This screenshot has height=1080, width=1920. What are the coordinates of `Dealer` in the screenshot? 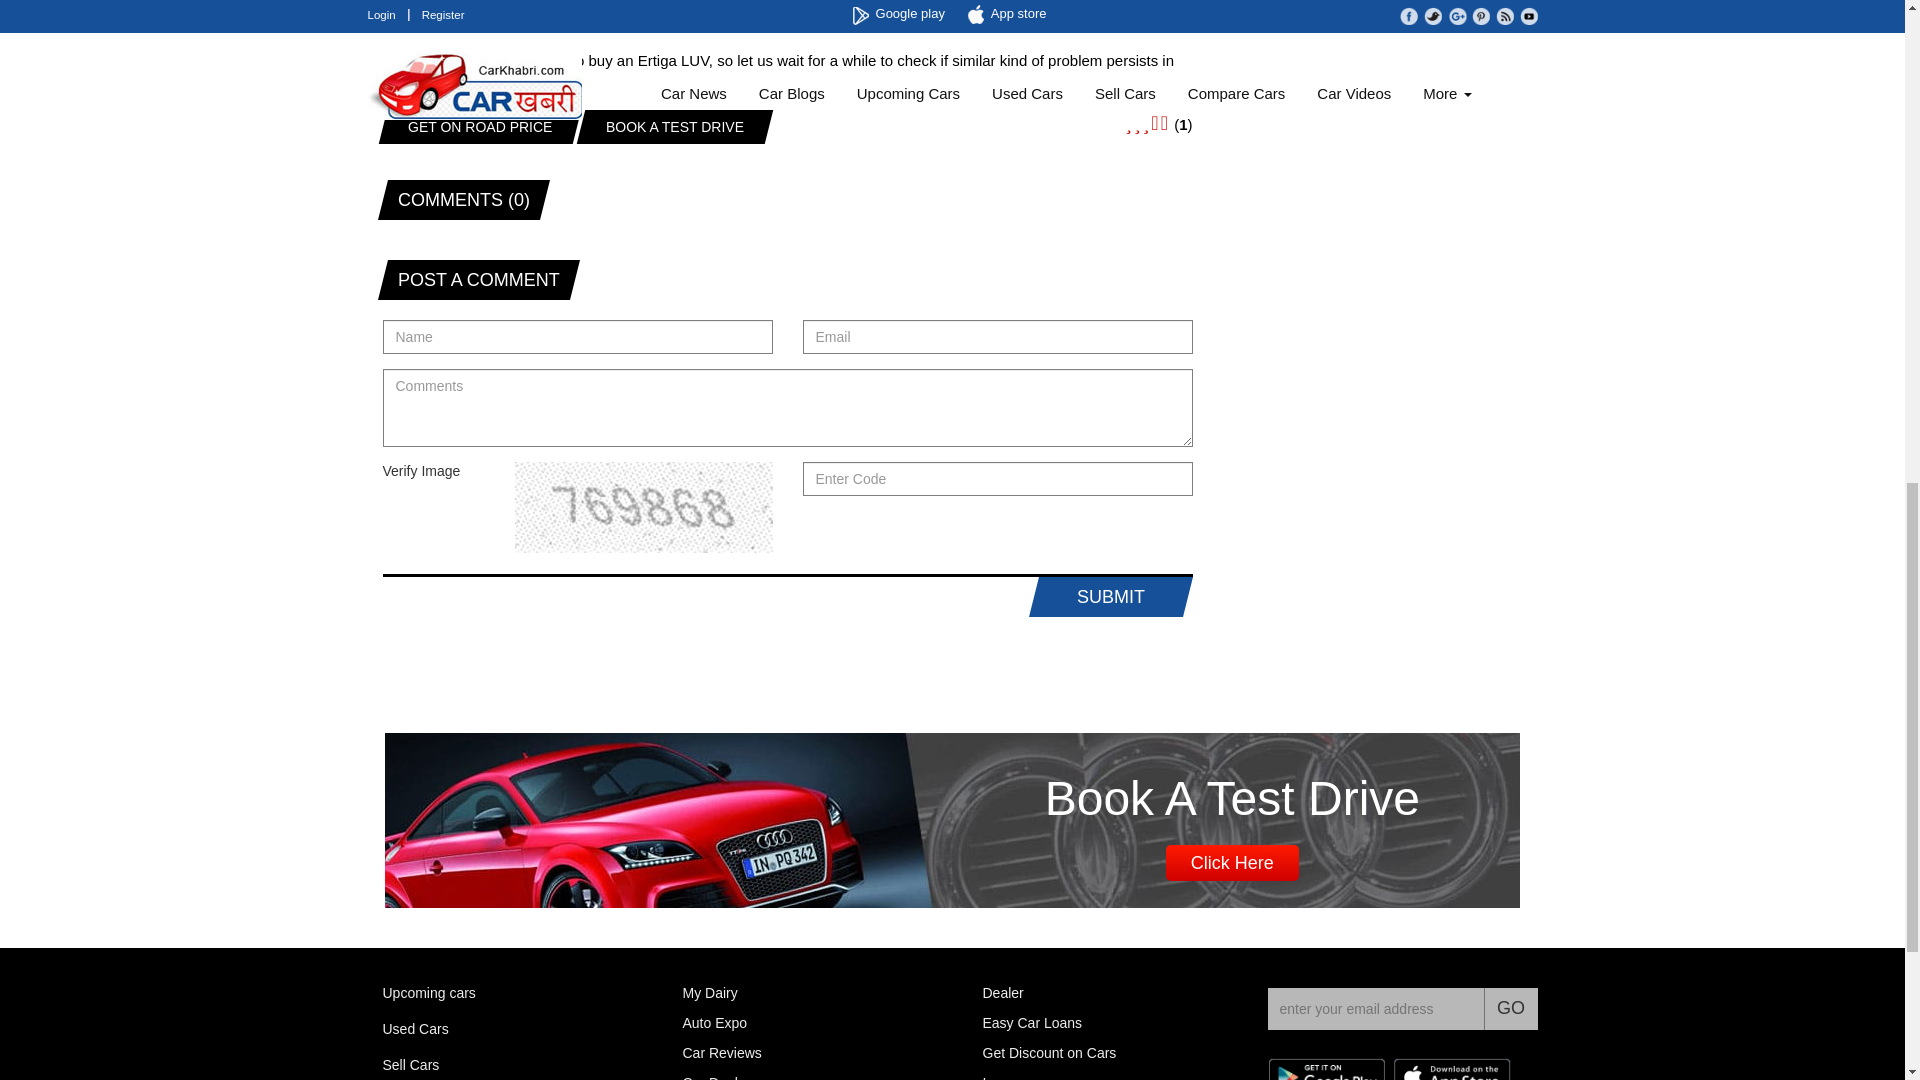 It's located at (1002, 992).